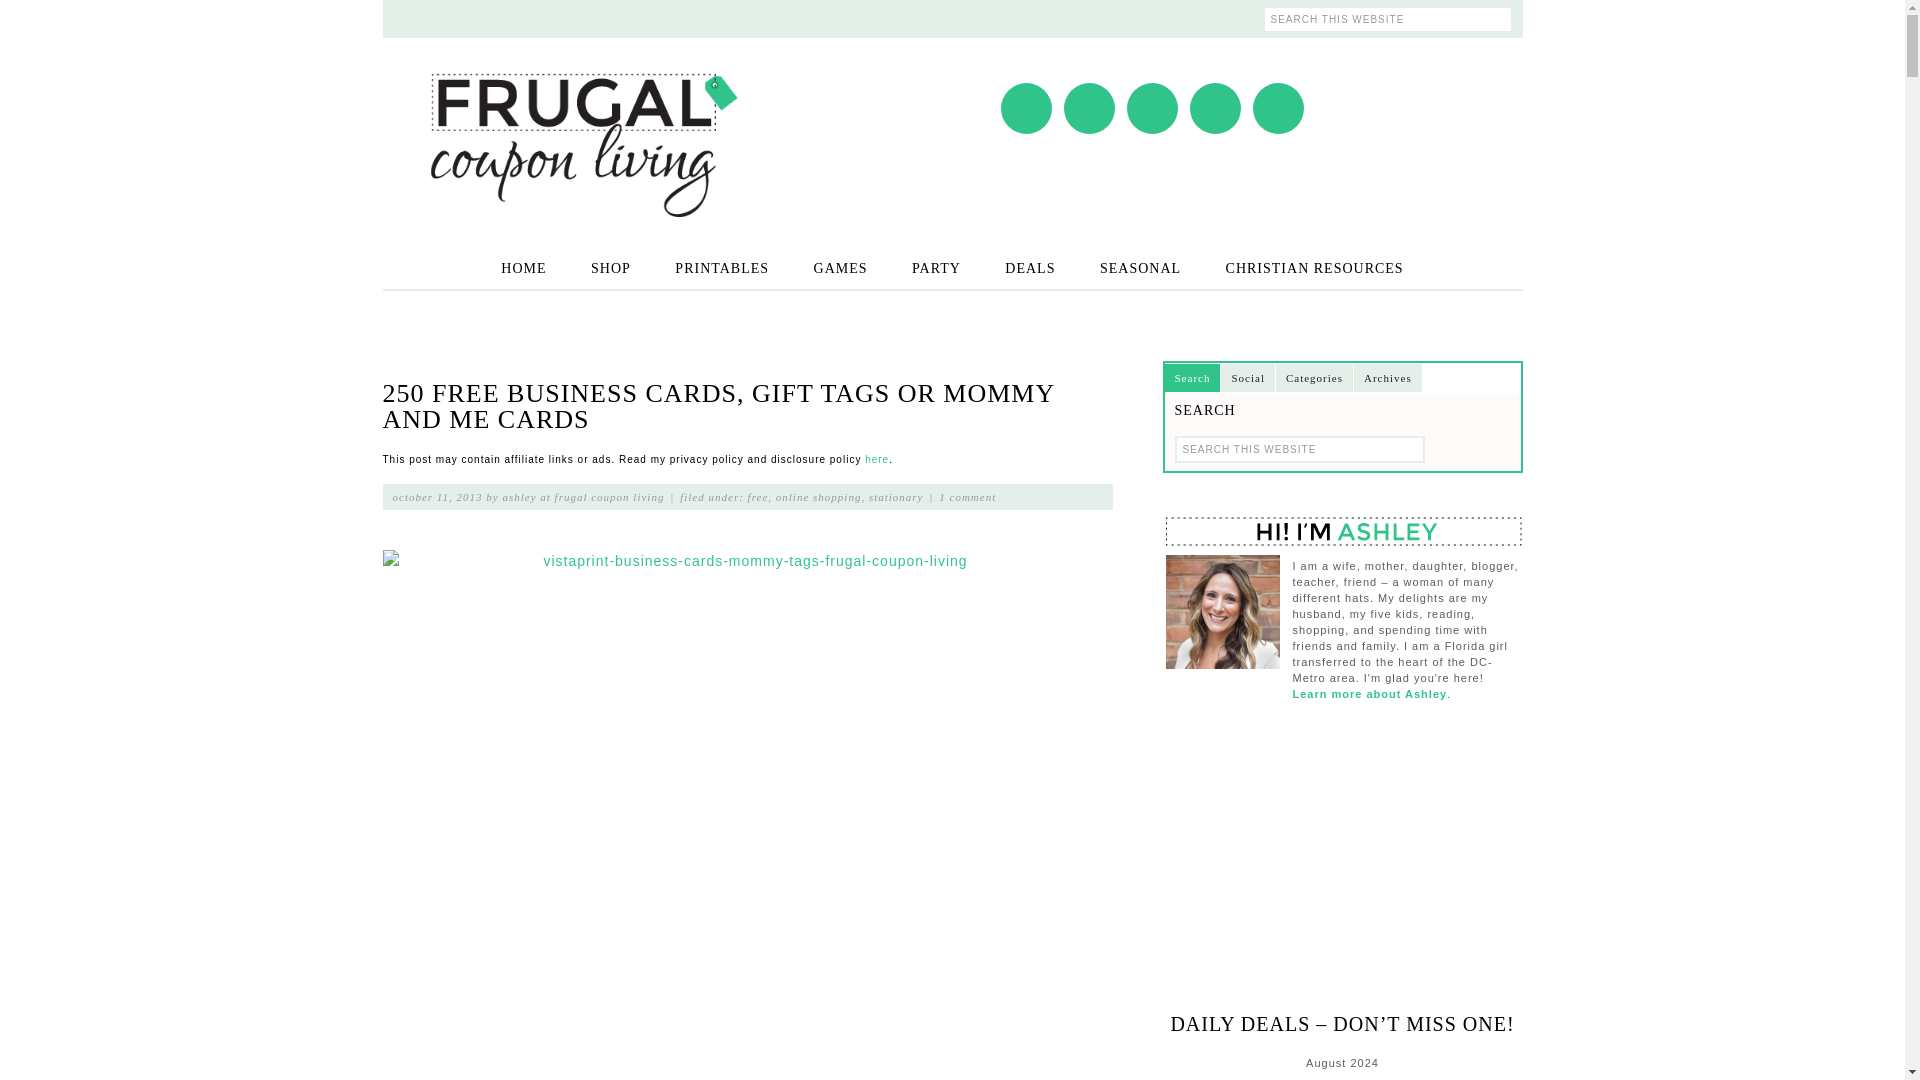 This screenshot has height=1080, width=1920. I want to click on PARTY, so click(936, 268).